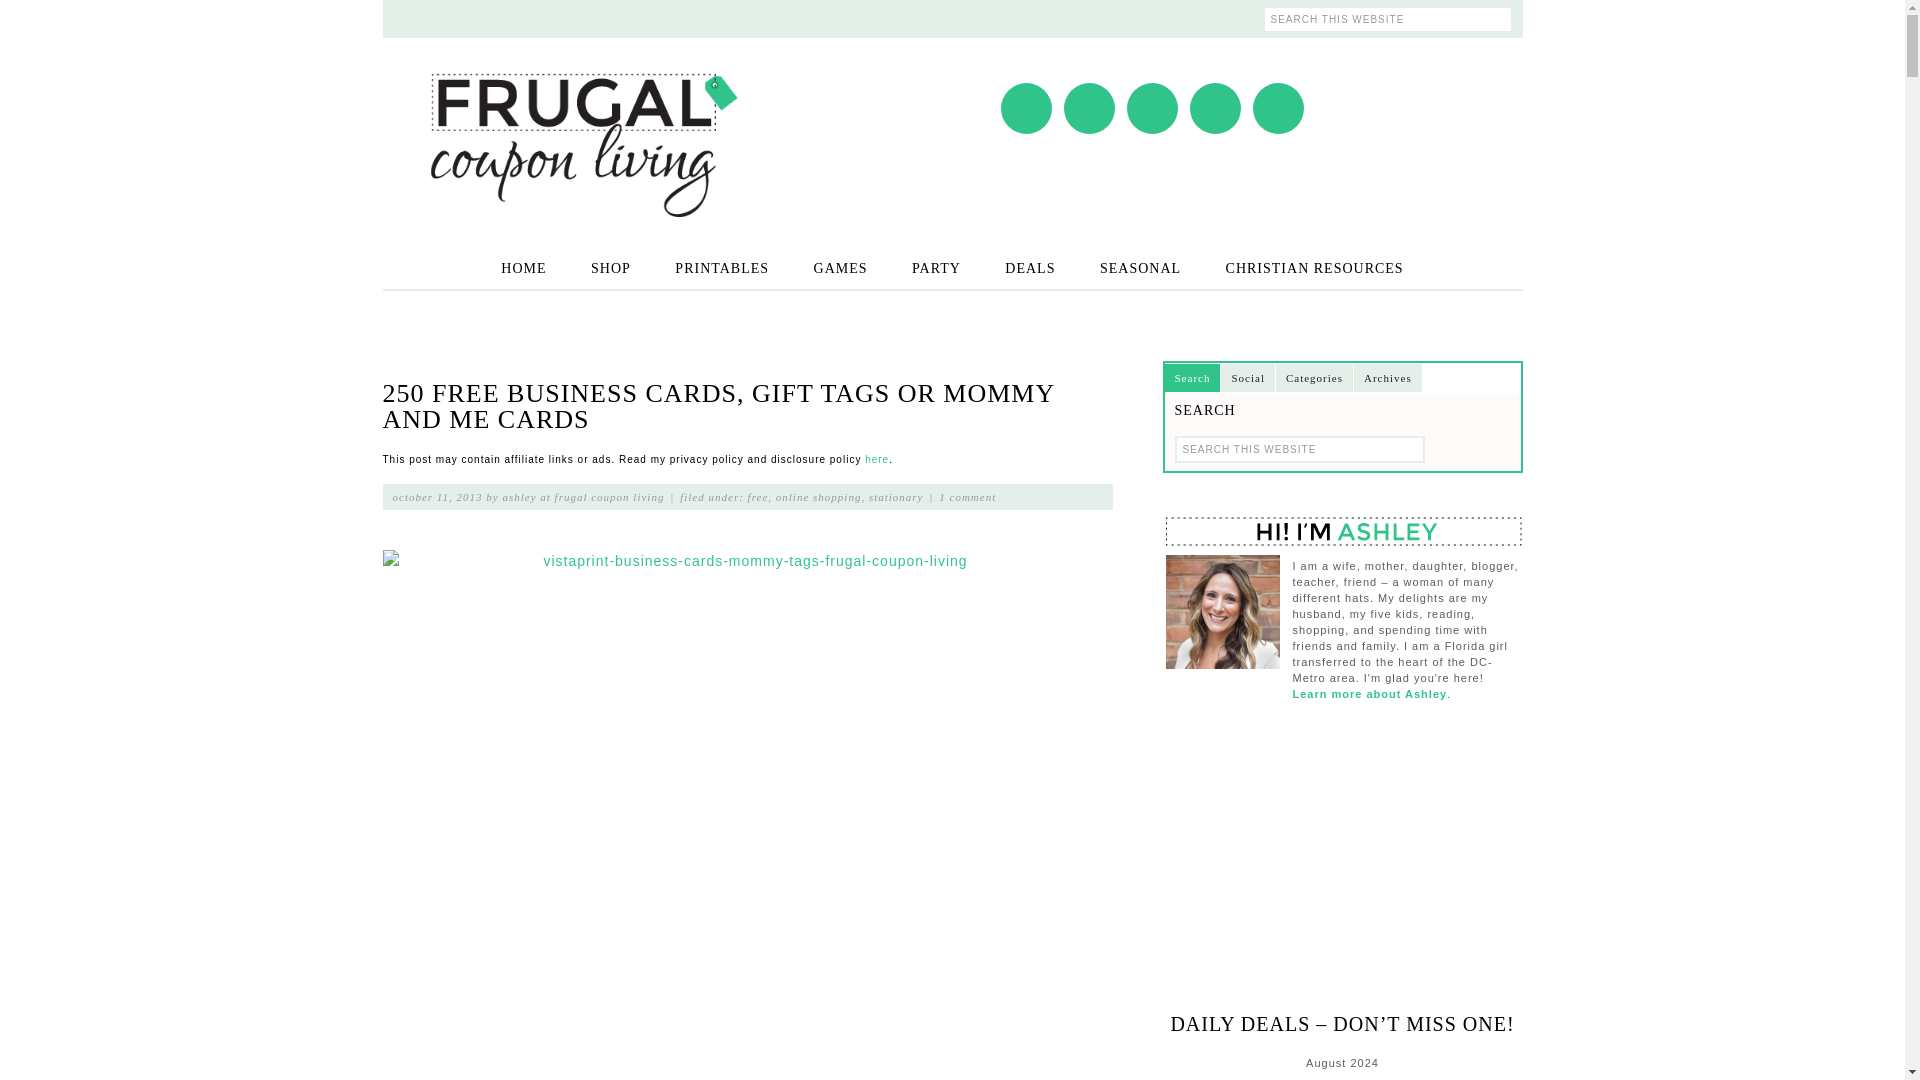 This screenshot has height=1080, width=1920. I want to click on PARTY, so click(936, 268).